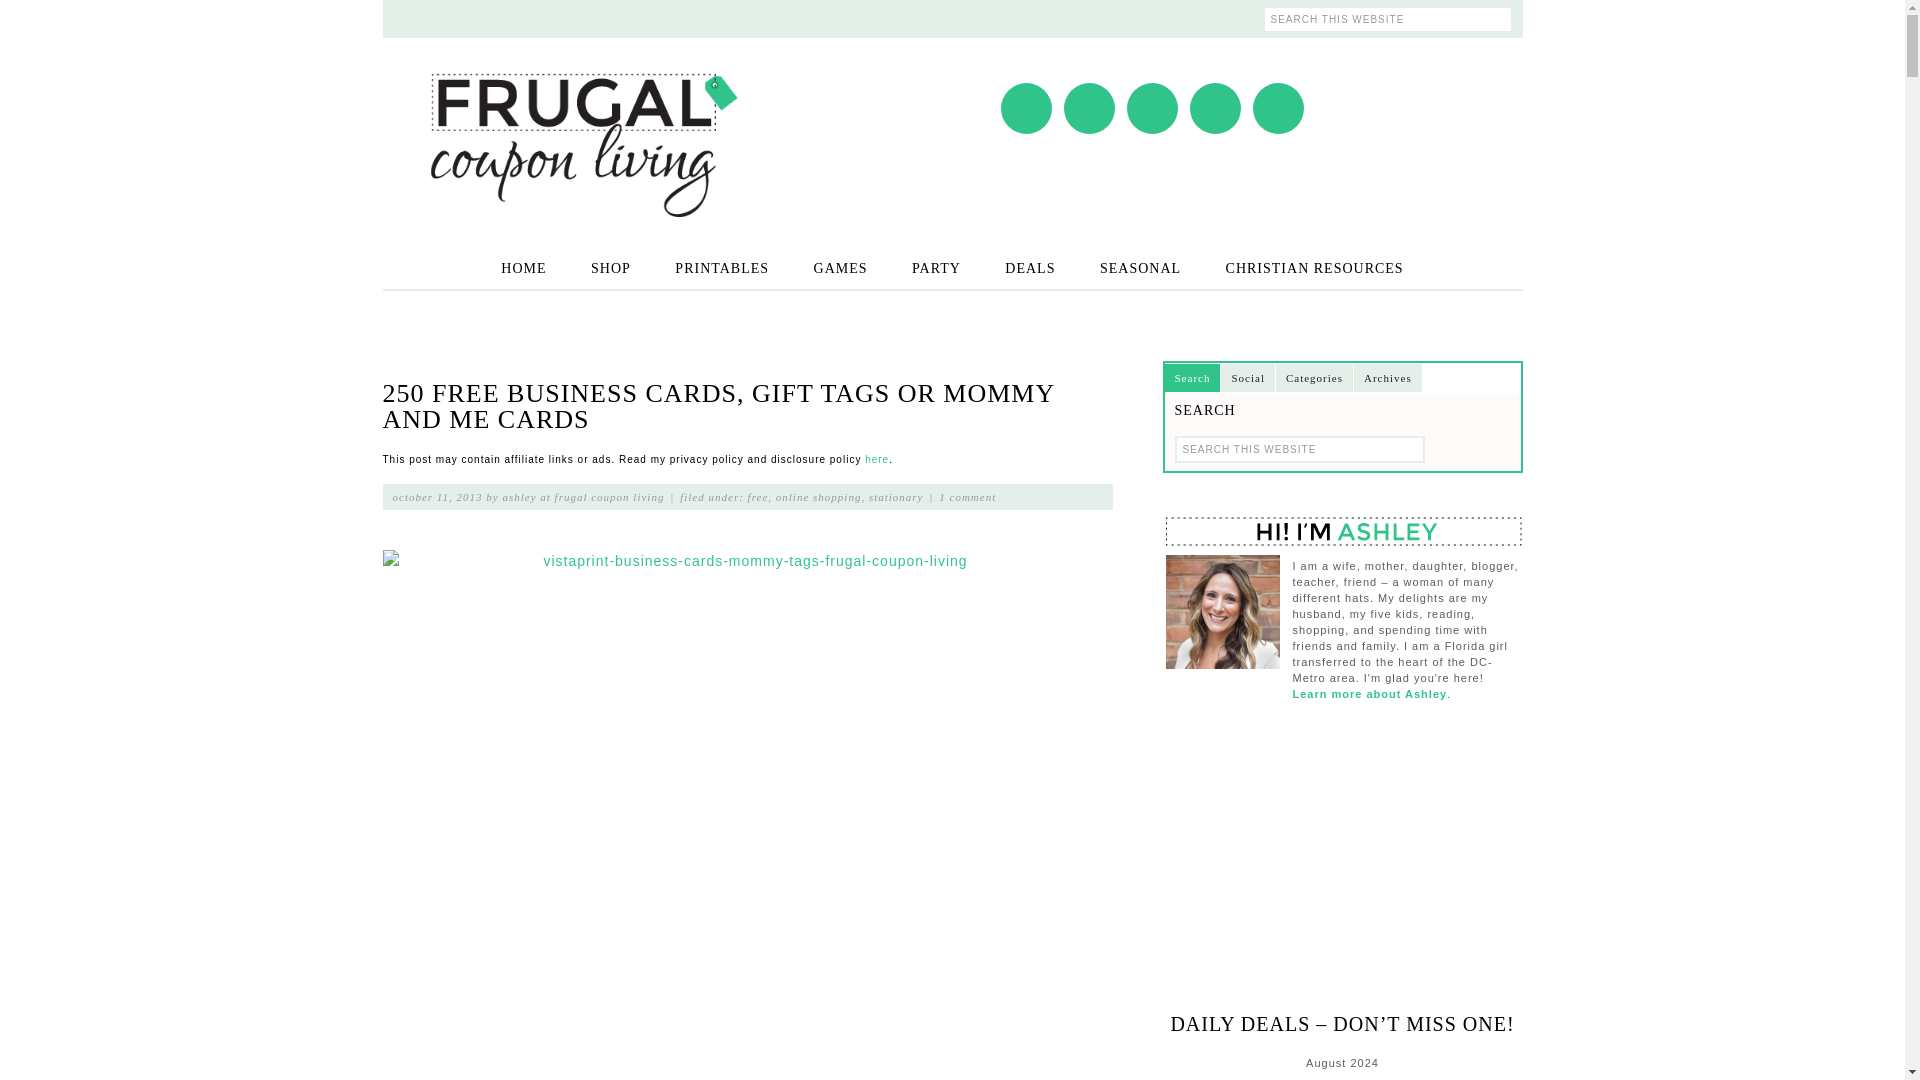 This screenshot has height=1080, width=1920. I want to click on PARTY, so click(936, 268).